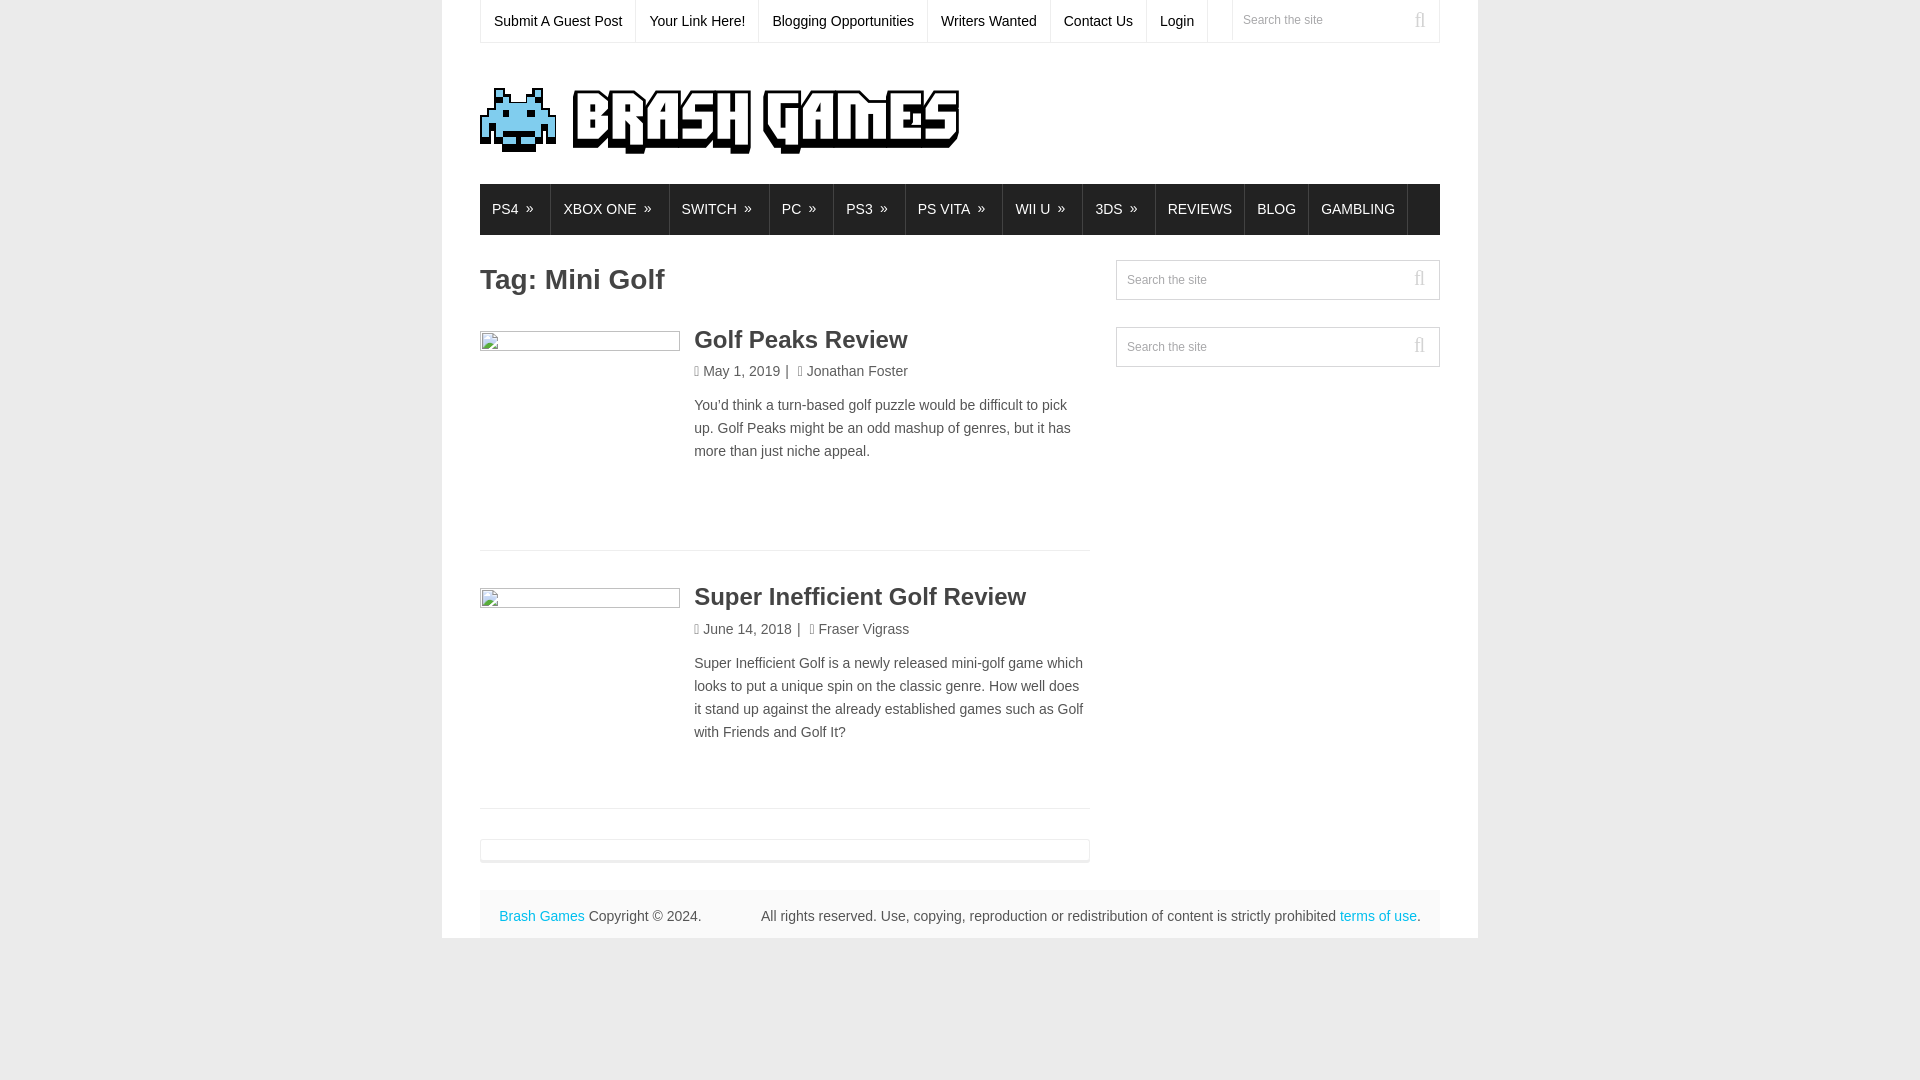 The image size is (1920, 1080). I want to click on BLOG, so click(1276, 209).